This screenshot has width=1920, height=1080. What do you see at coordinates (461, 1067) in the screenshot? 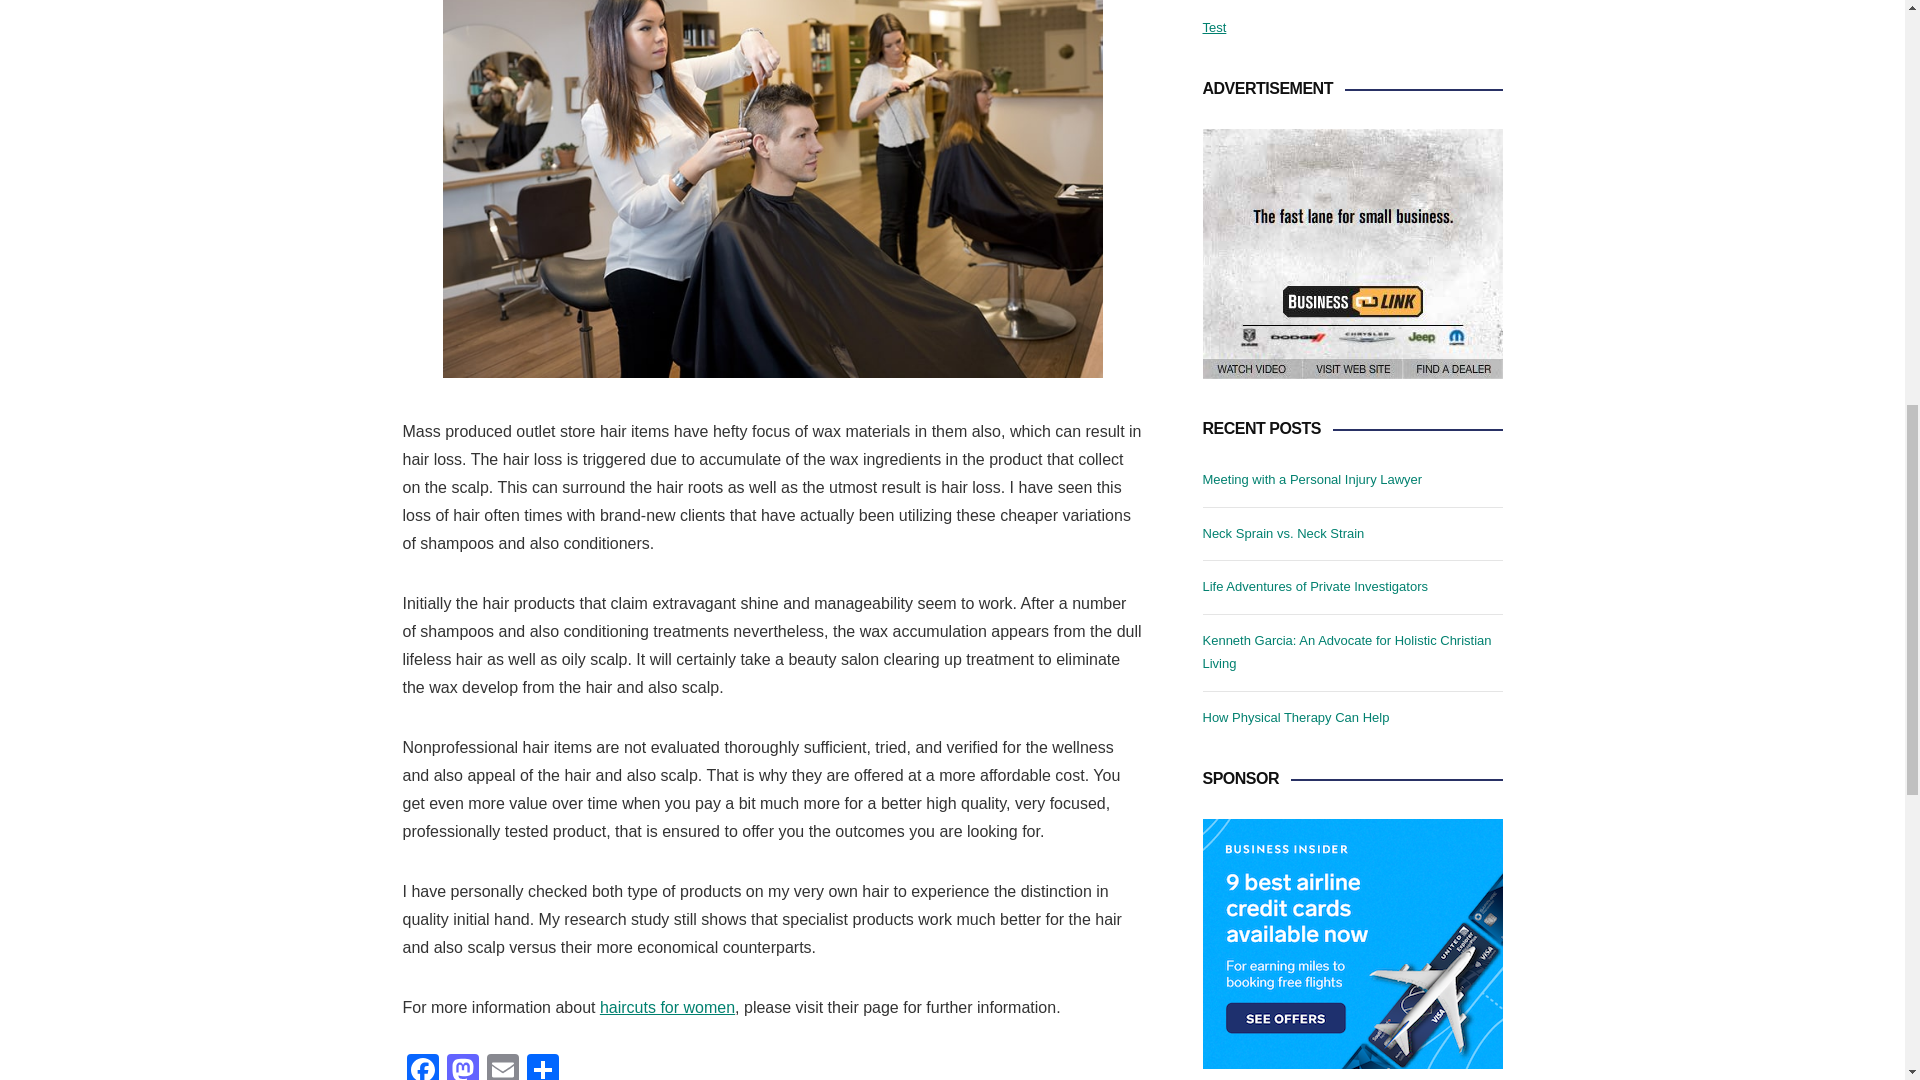
I see `Mastodon` at bounding box center [461, 1067].